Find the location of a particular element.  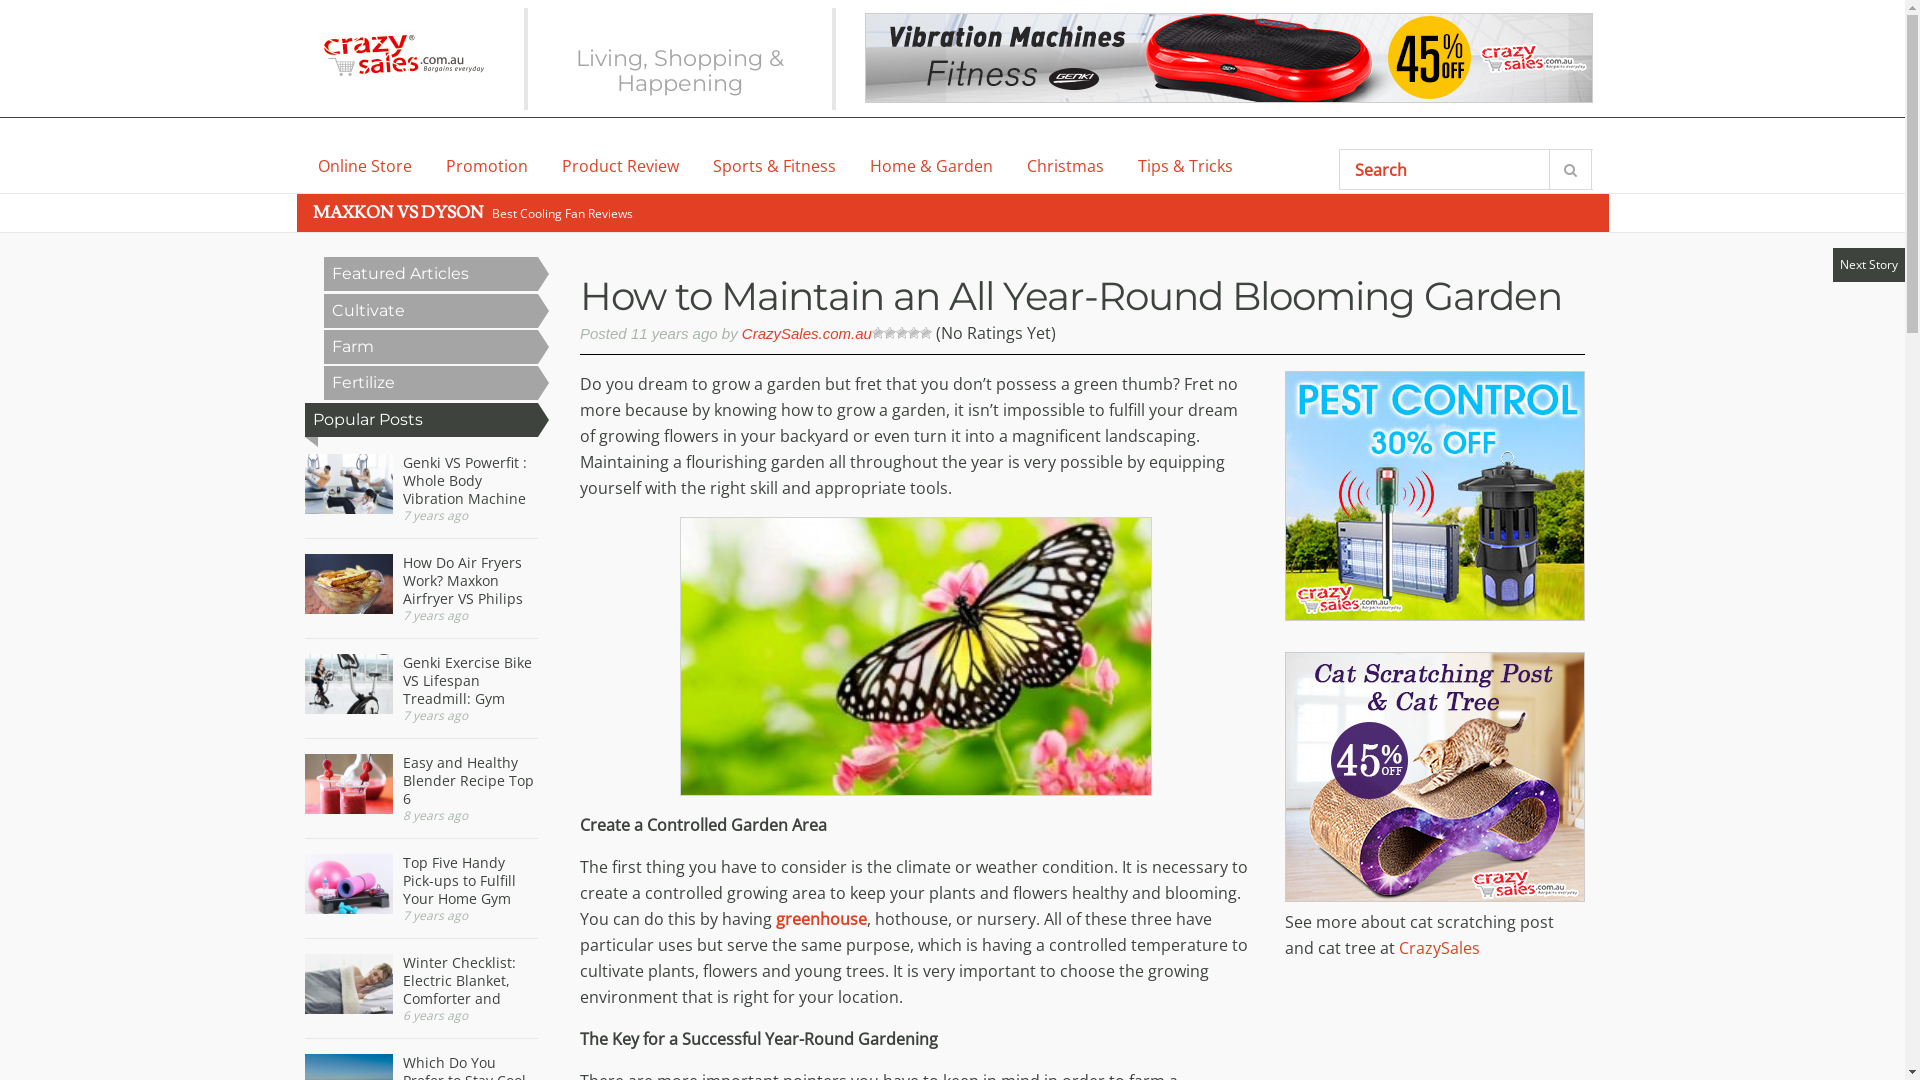

CrazySales is located at coordinates (402, 56).